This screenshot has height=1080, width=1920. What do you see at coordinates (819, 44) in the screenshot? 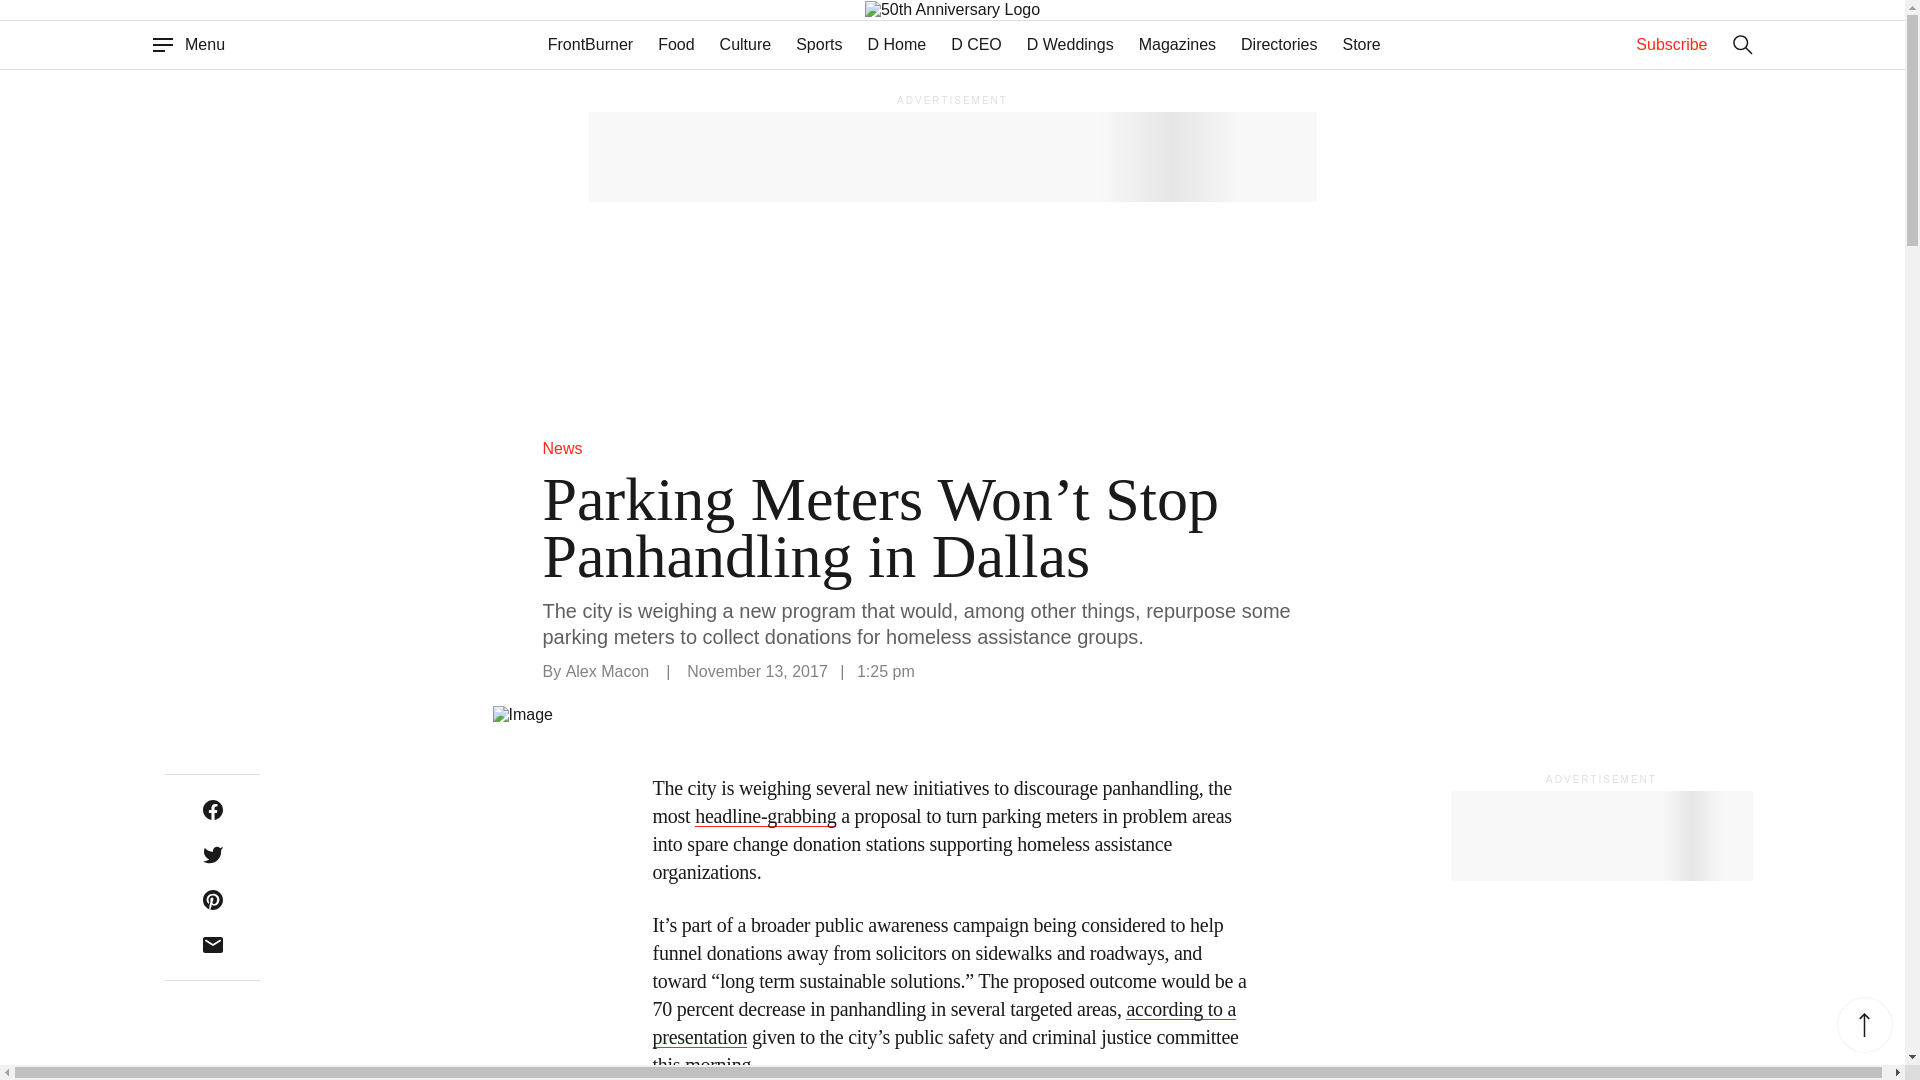
I see `Sports` at bounding box center [819, 44].